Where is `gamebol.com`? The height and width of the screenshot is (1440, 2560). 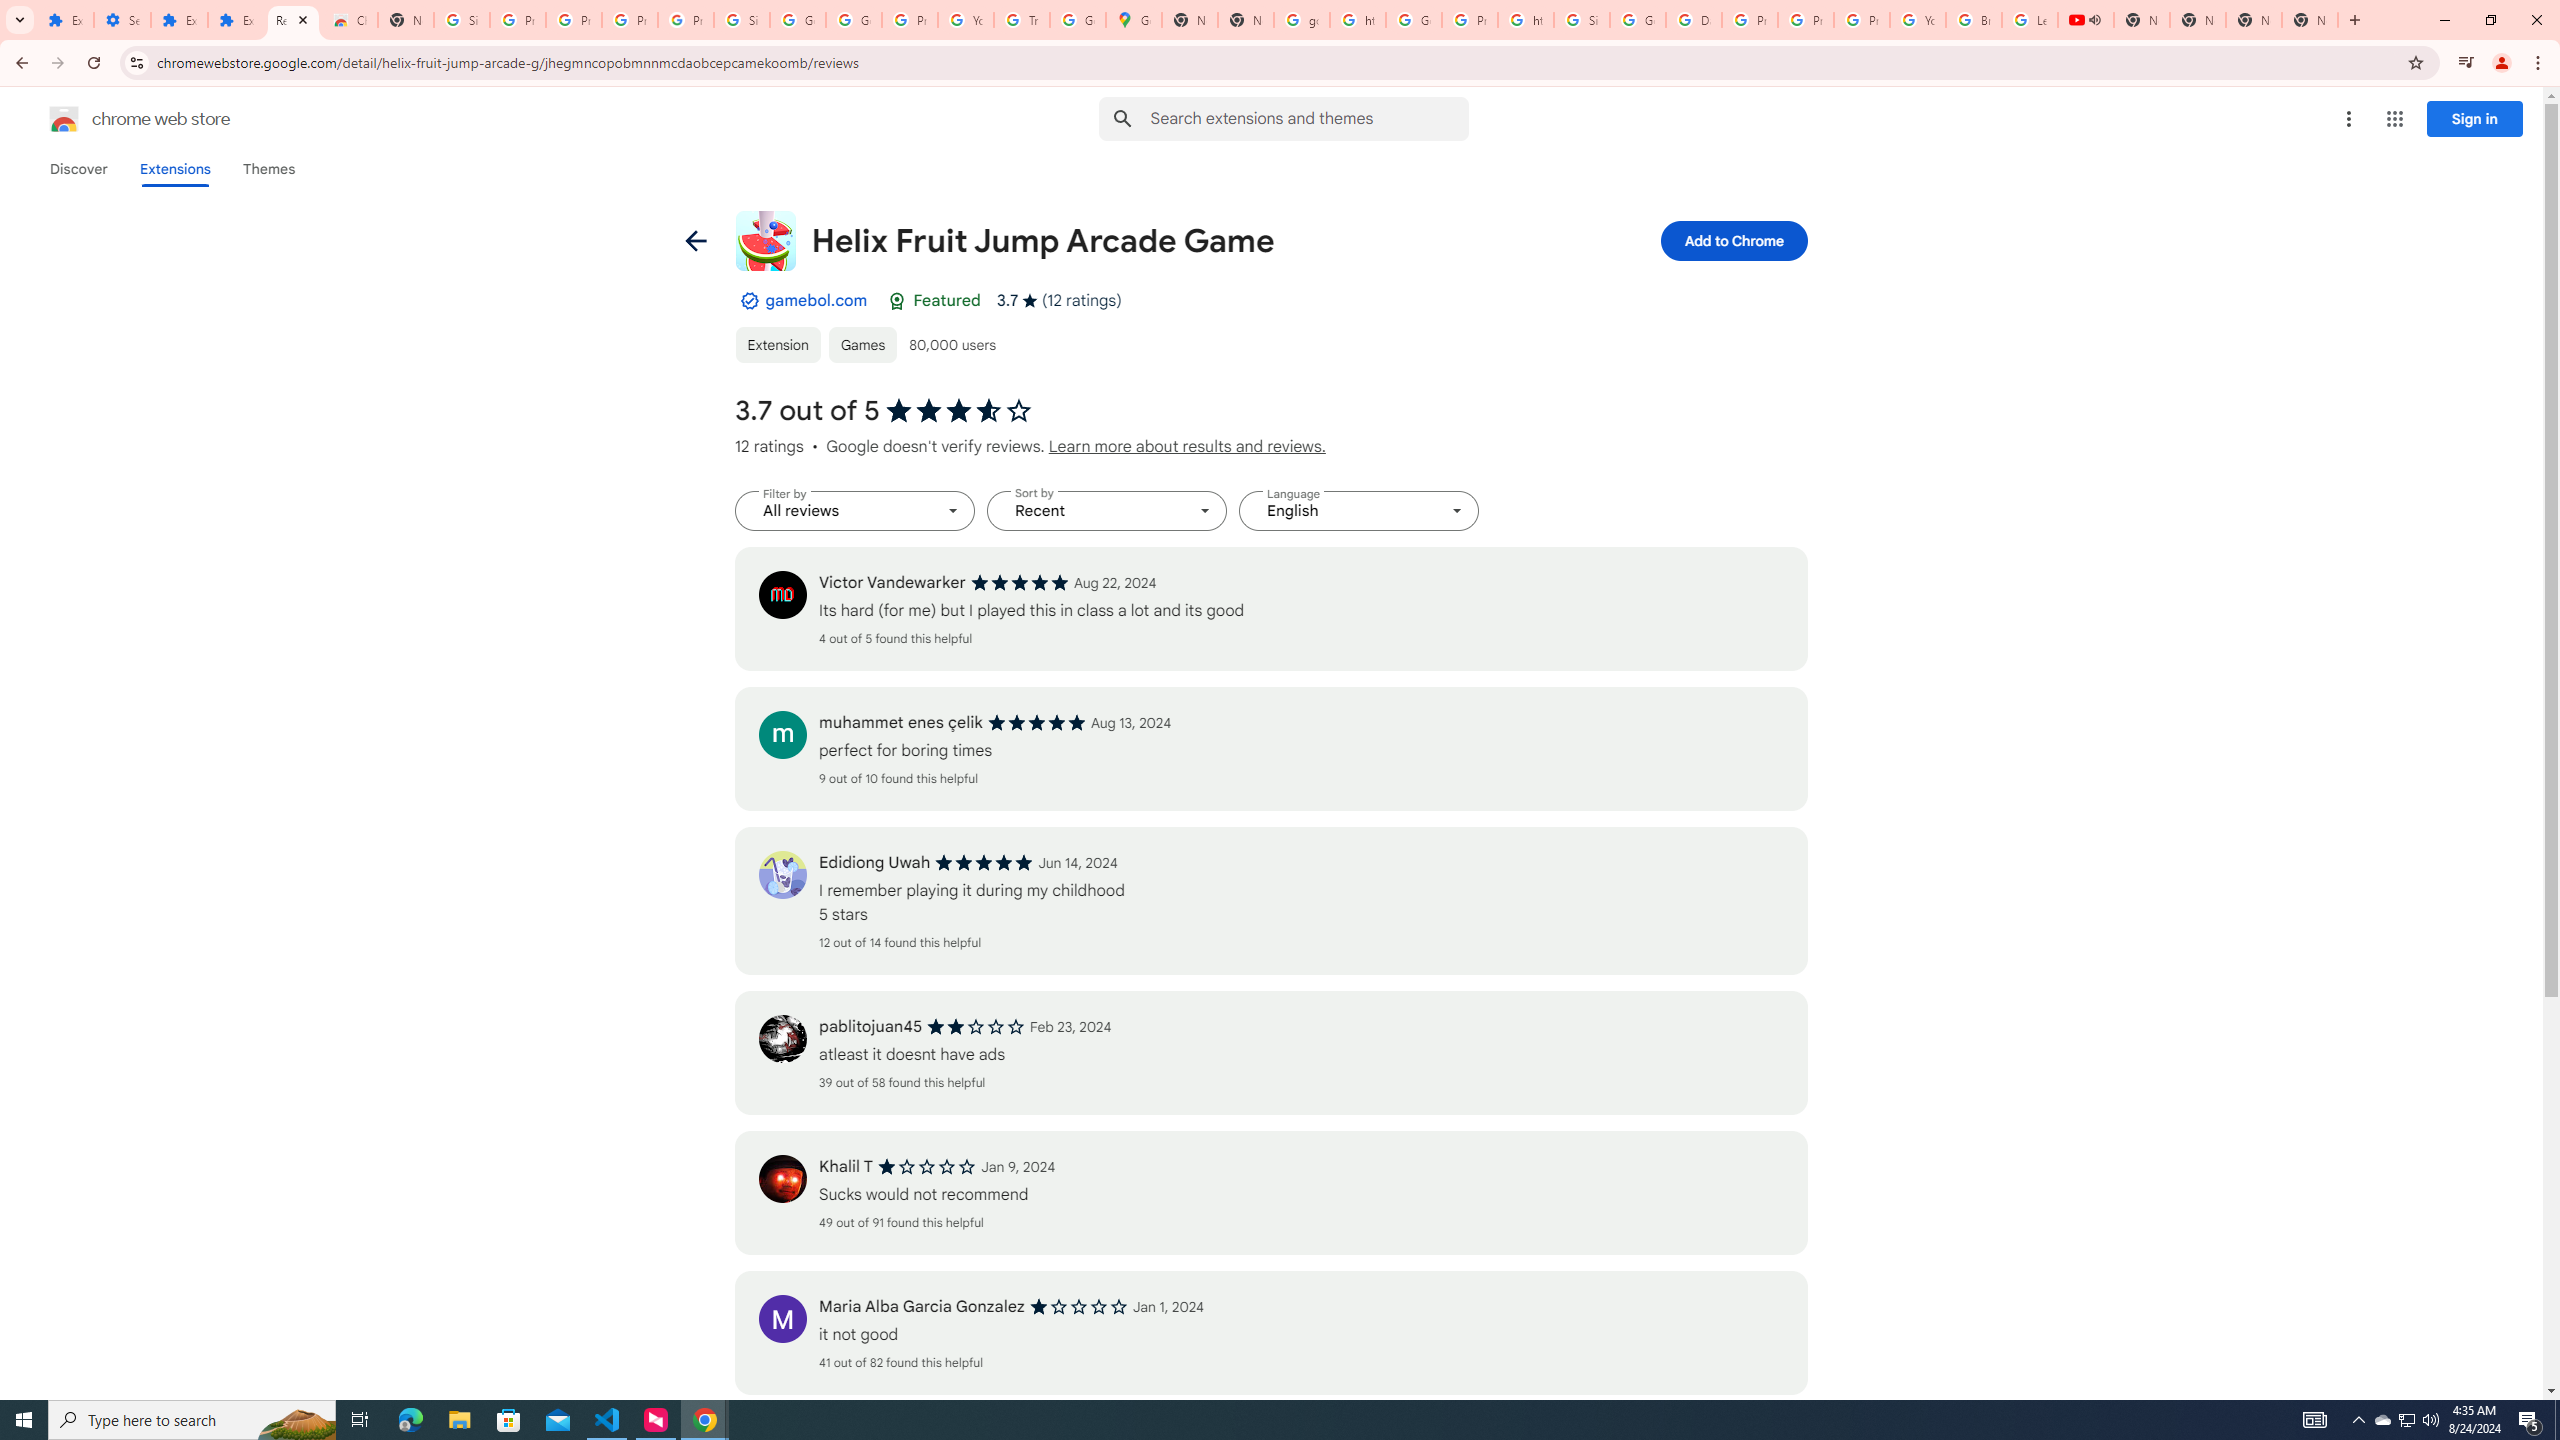 gamebol.com is located at coordinates (816, 300).